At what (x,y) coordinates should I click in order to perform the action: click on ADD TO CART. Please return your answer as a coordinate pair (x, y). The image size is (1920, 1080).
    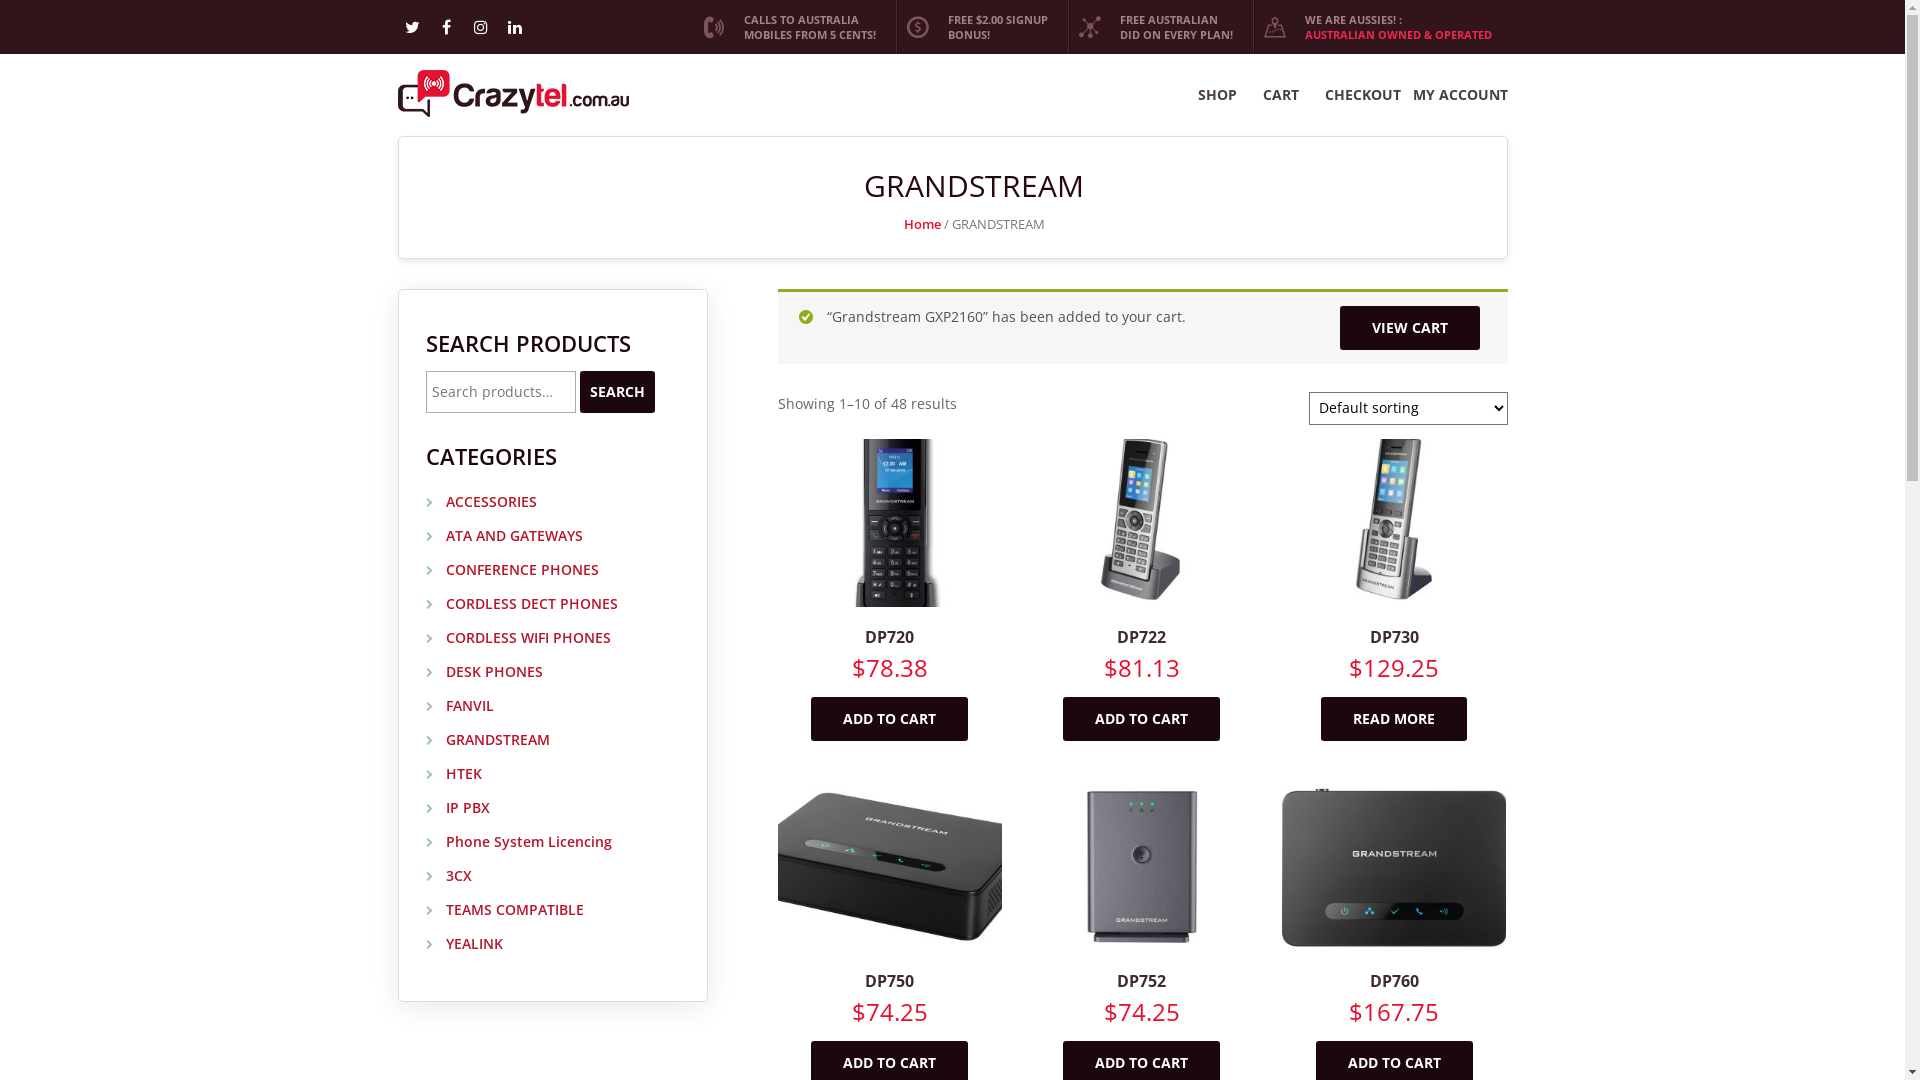
    Looking at the image, I should click on (890, 719).